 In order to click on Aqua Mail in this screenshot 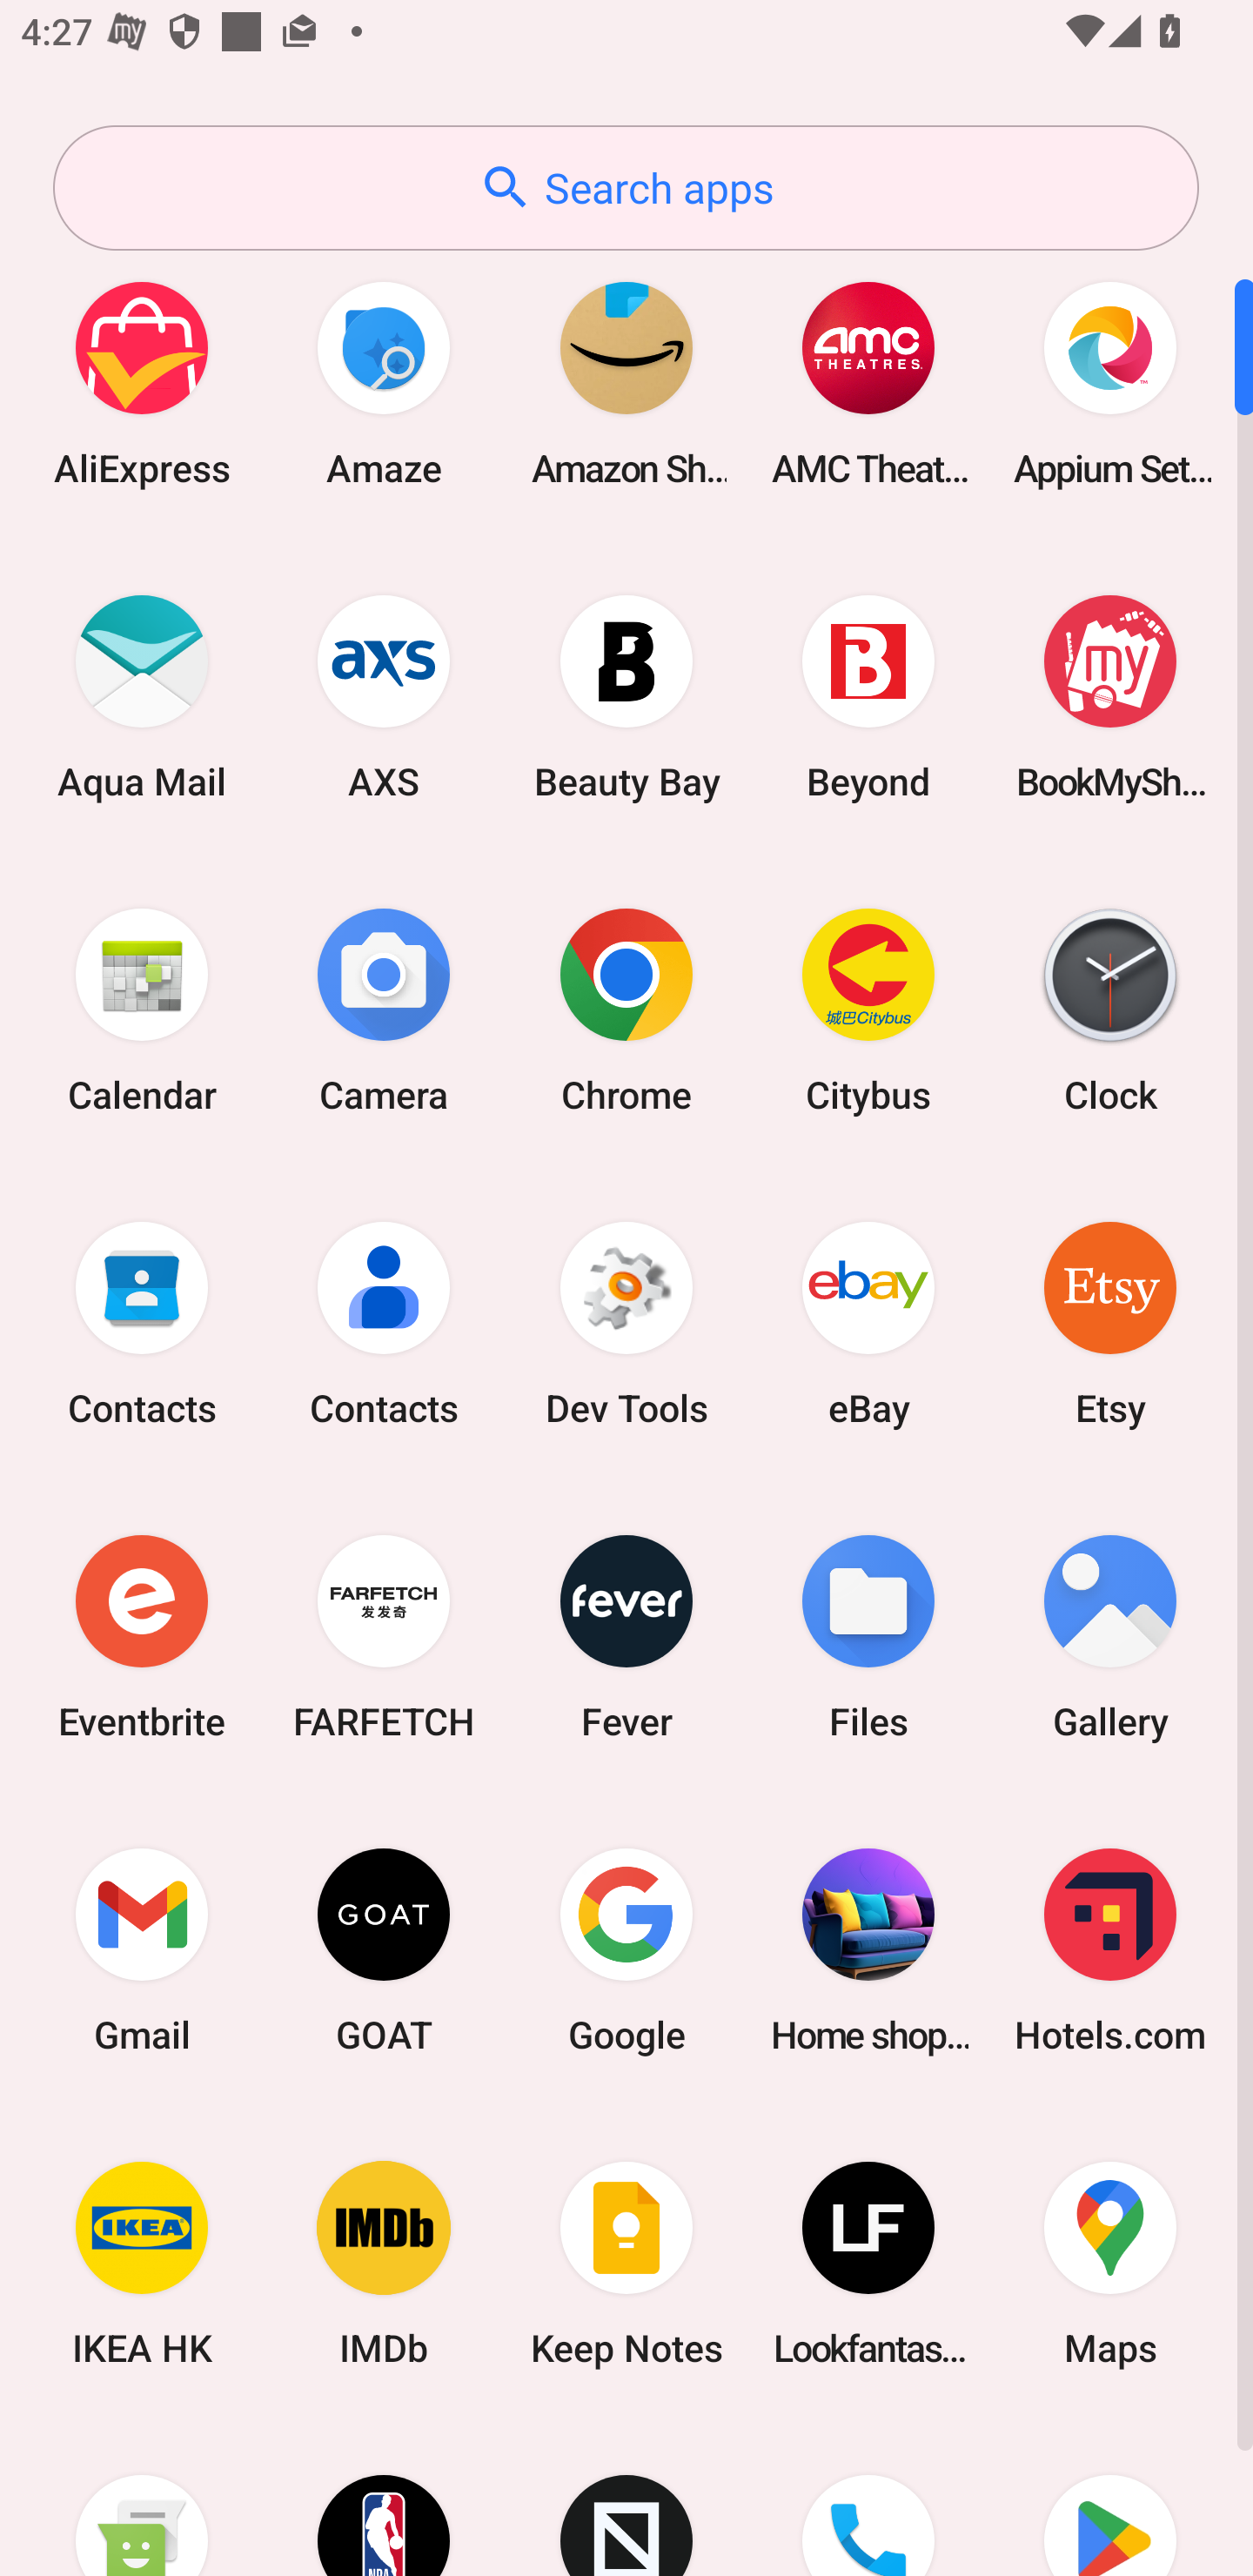, I will do `click(142, 696)`.